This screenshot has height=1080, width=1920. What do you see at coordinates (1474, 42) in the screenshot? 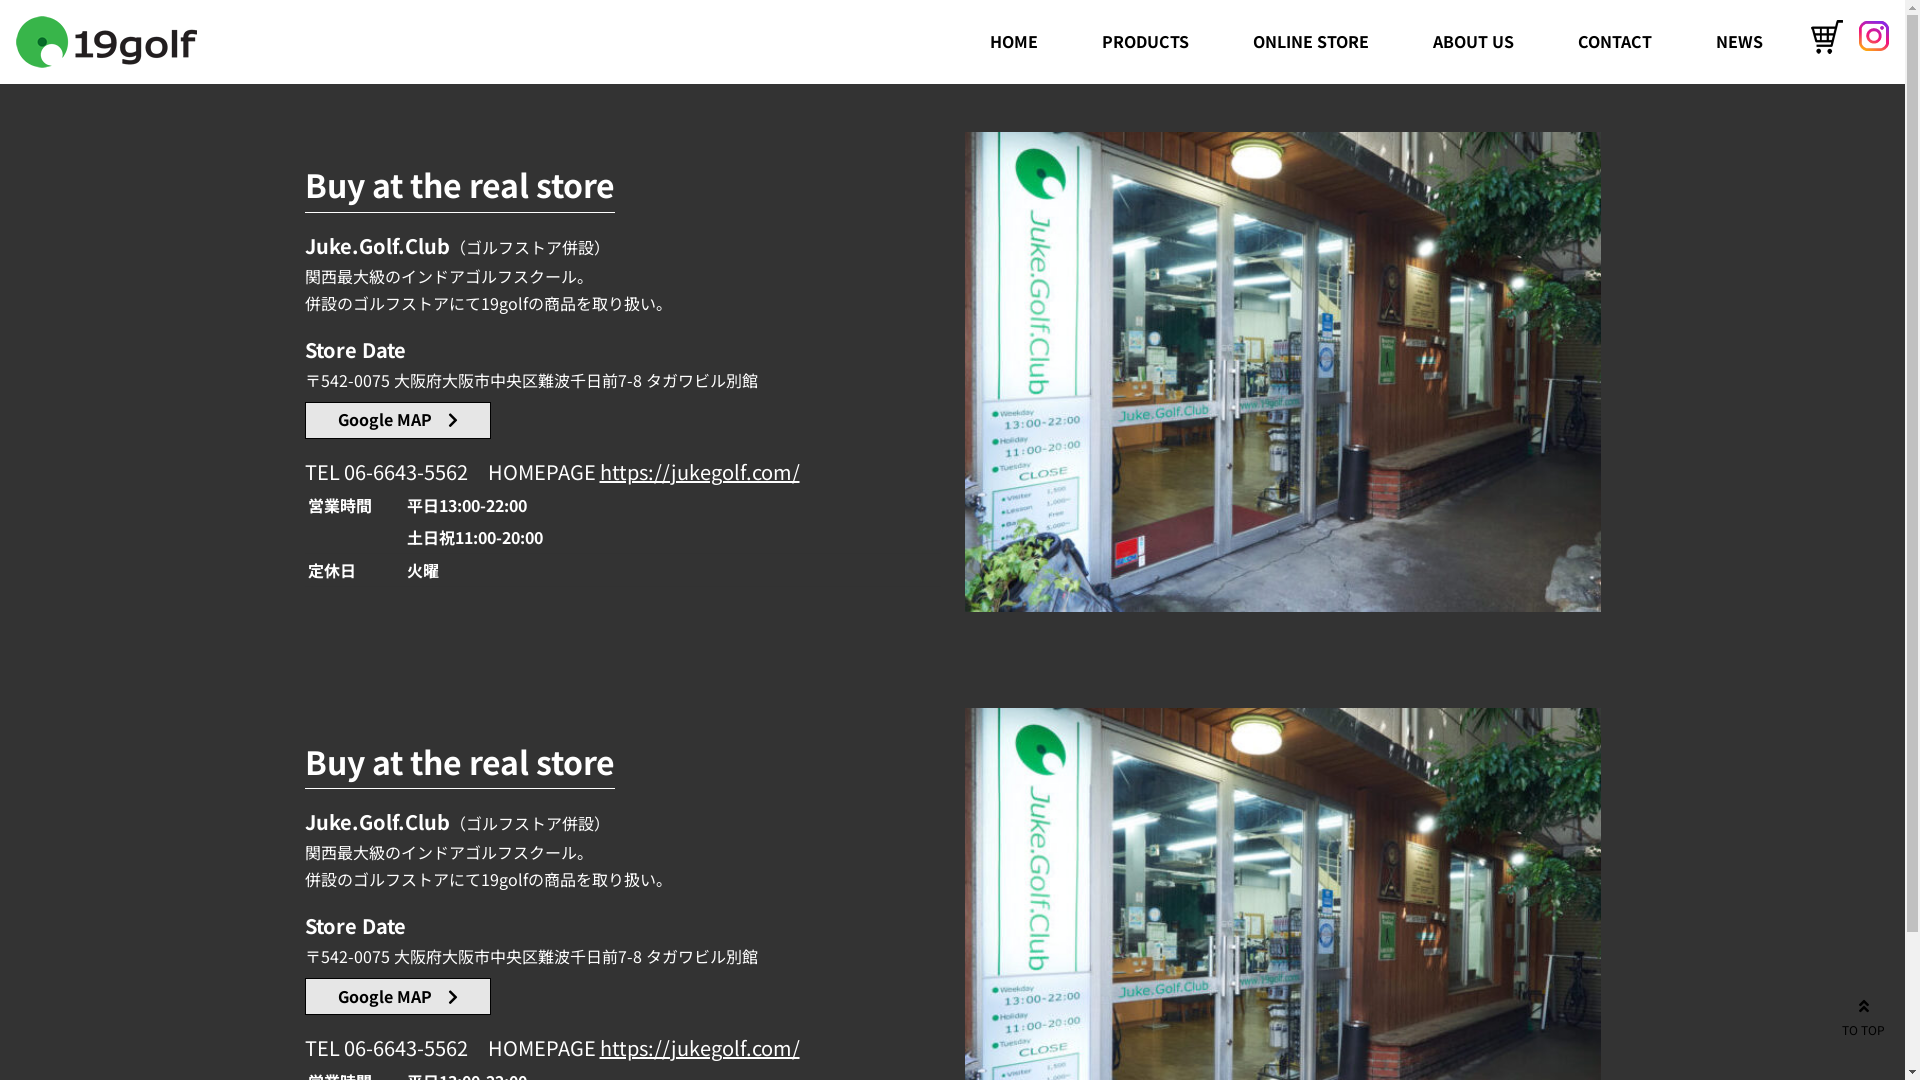
I see `ABOUT US` at bounding box center [1474, 42].